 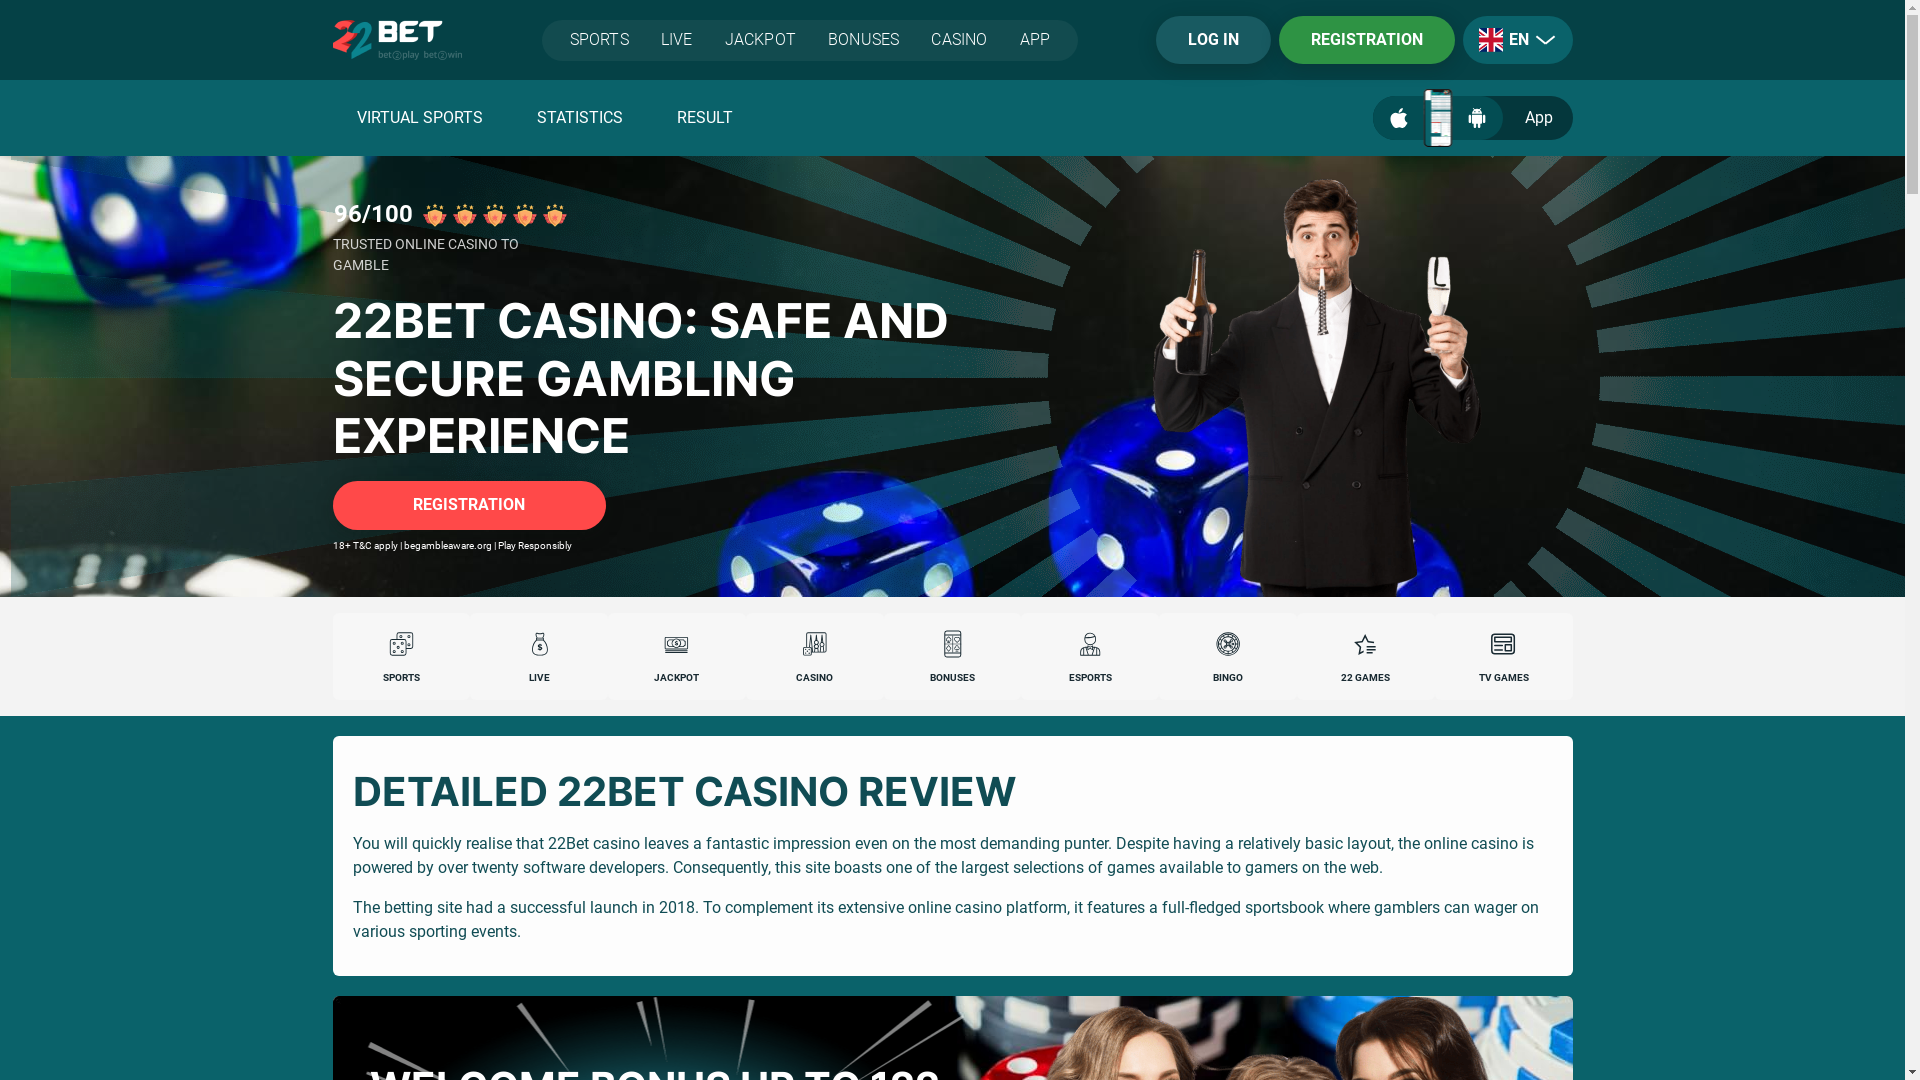 I want to click on BONUSES, so click(x=953, y=656).